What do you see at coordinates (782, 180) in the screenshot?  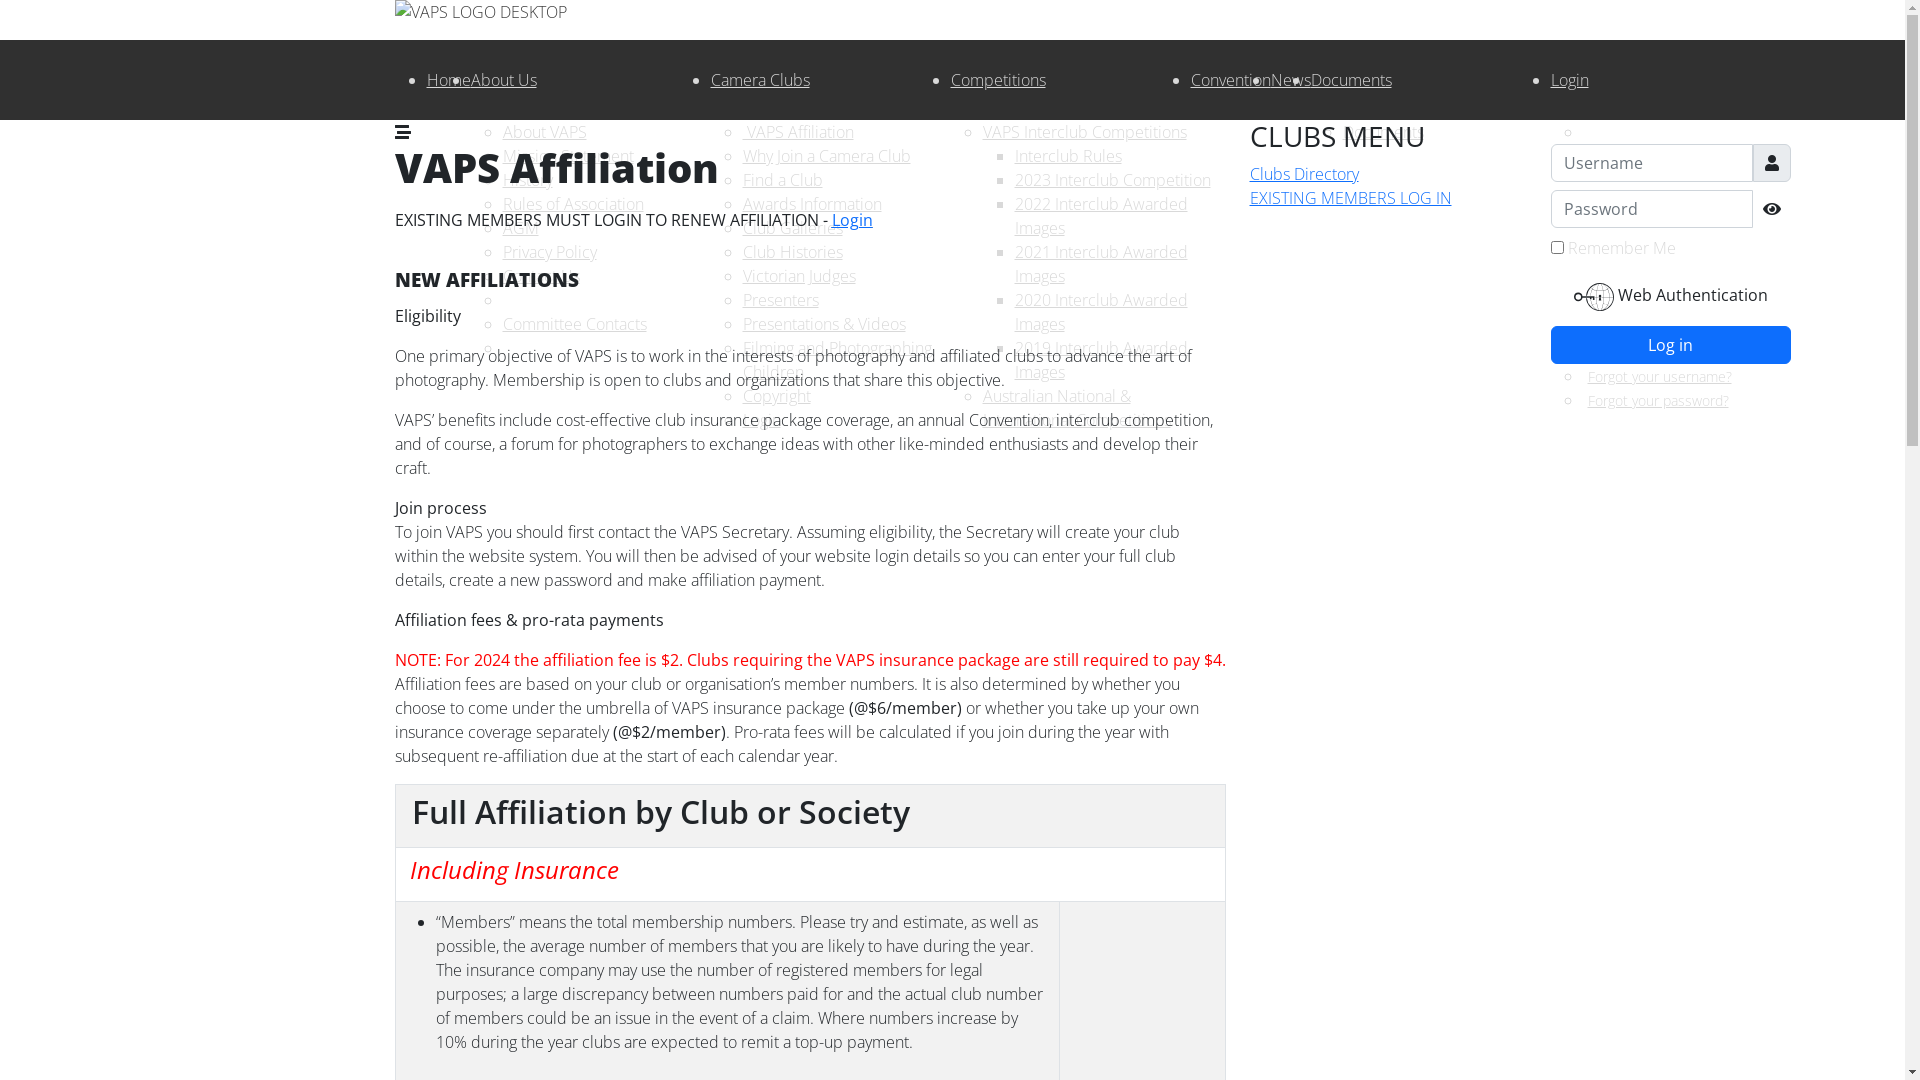 I see `Find a Club` at bounding box center [782, 180].